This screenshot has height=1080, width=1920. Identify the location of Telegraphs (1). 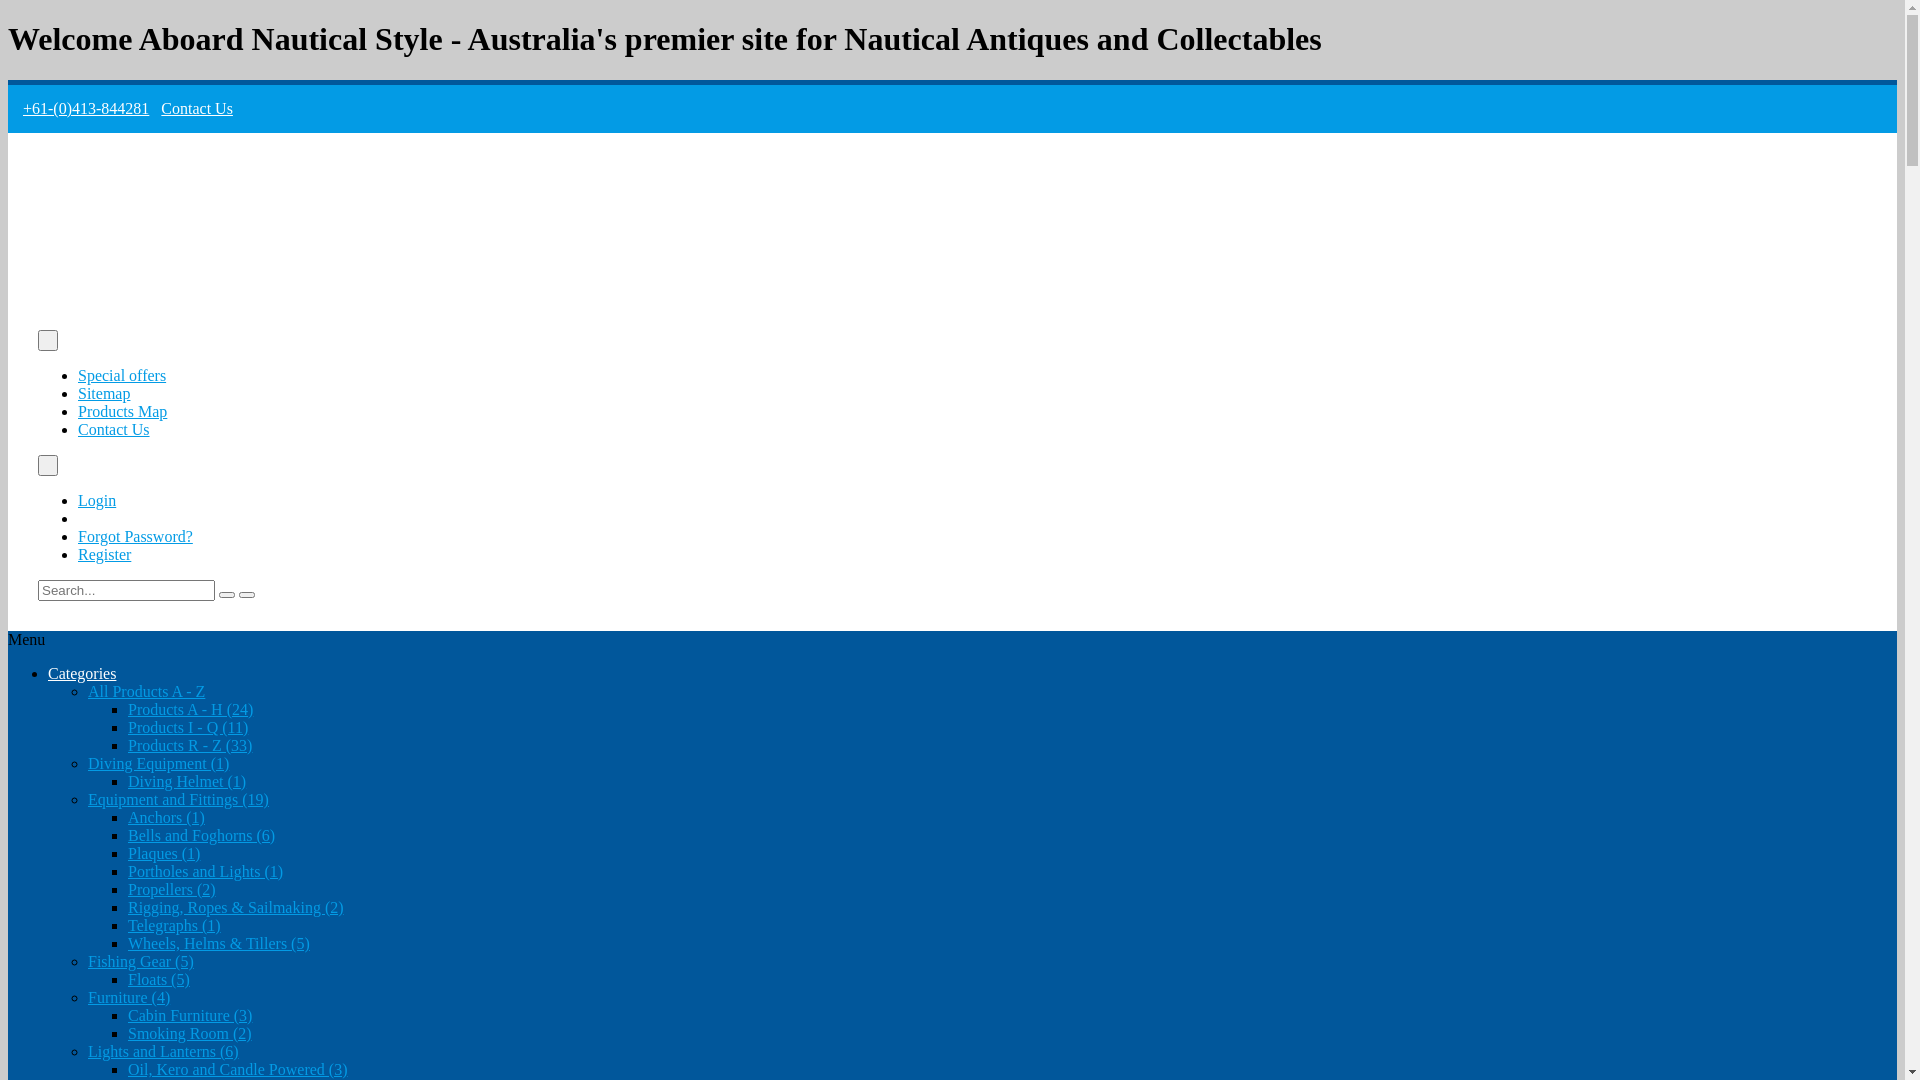
(174, 926).